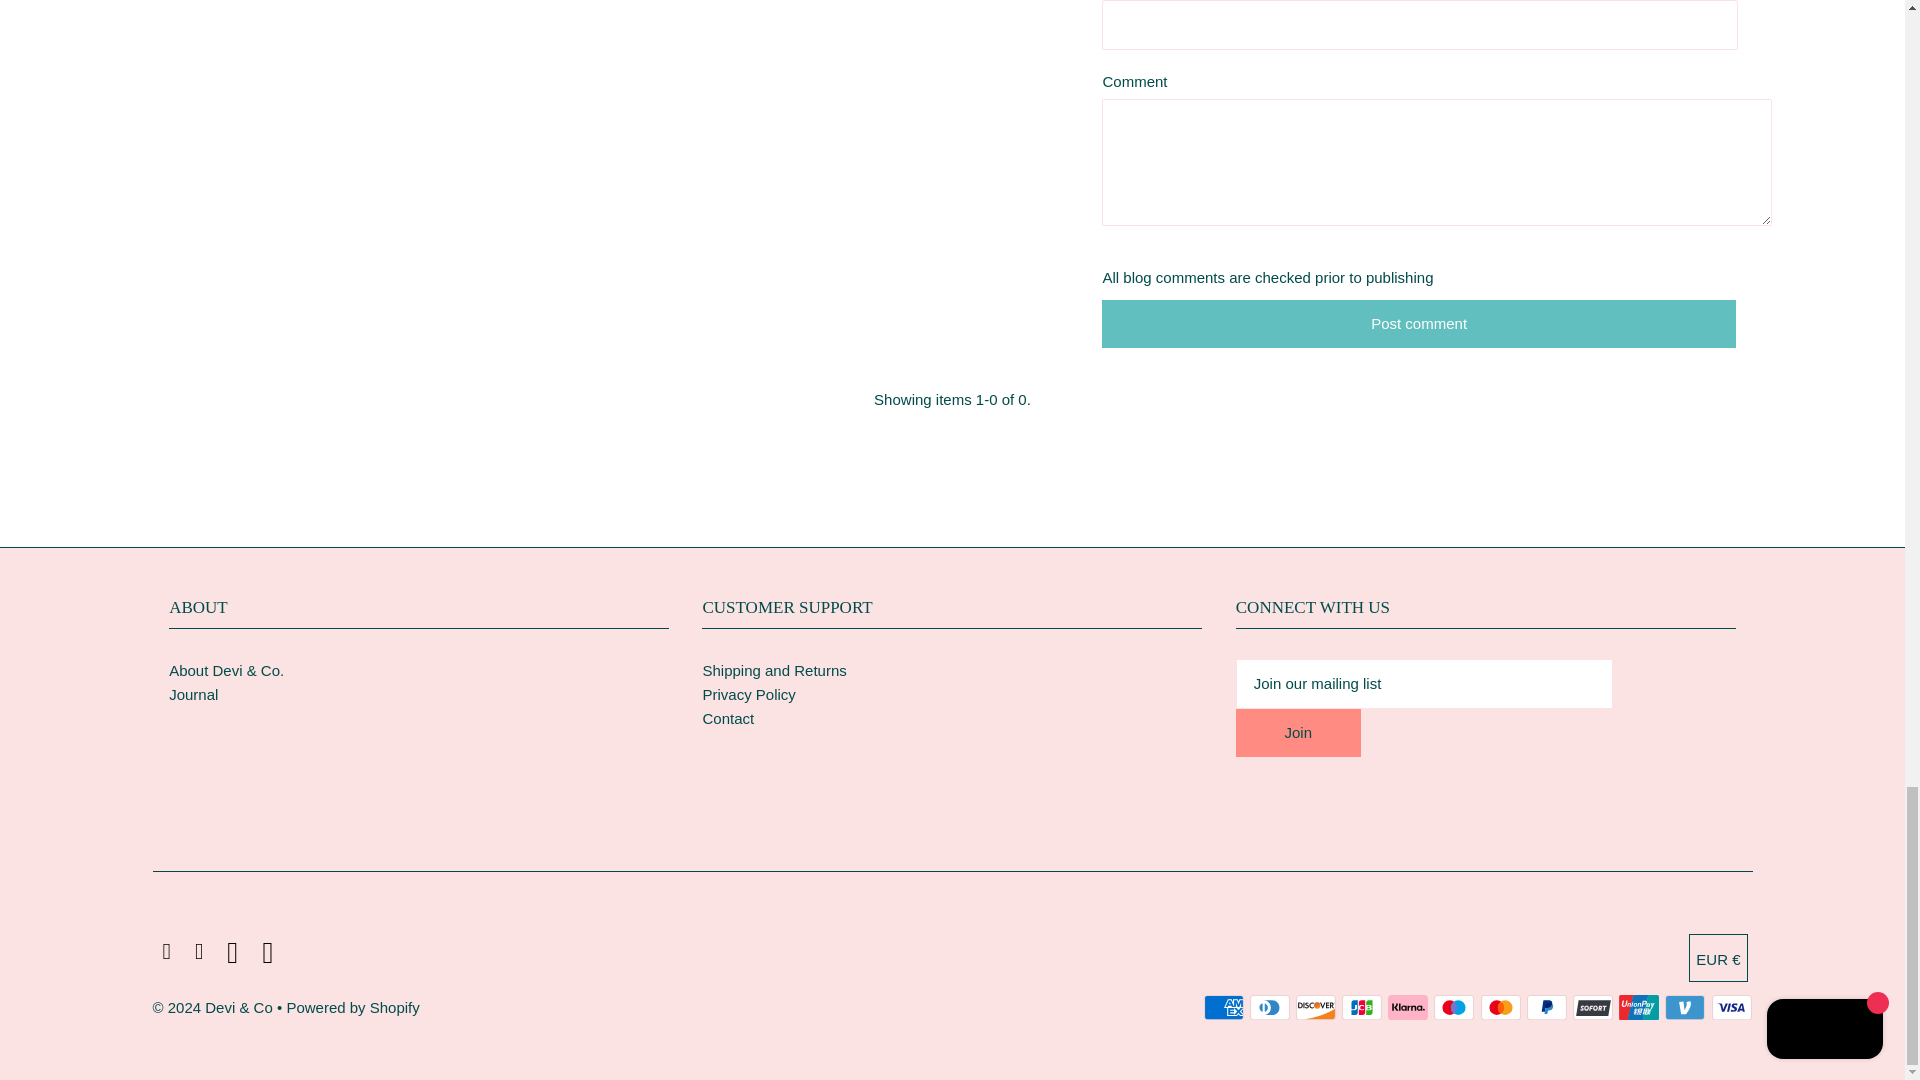 Image resolution: width=1920 pixels, height=1080 pixels. Describe the element at coordinates (1270, 1007) in the screenshot. I see `Diners Club` at that location.